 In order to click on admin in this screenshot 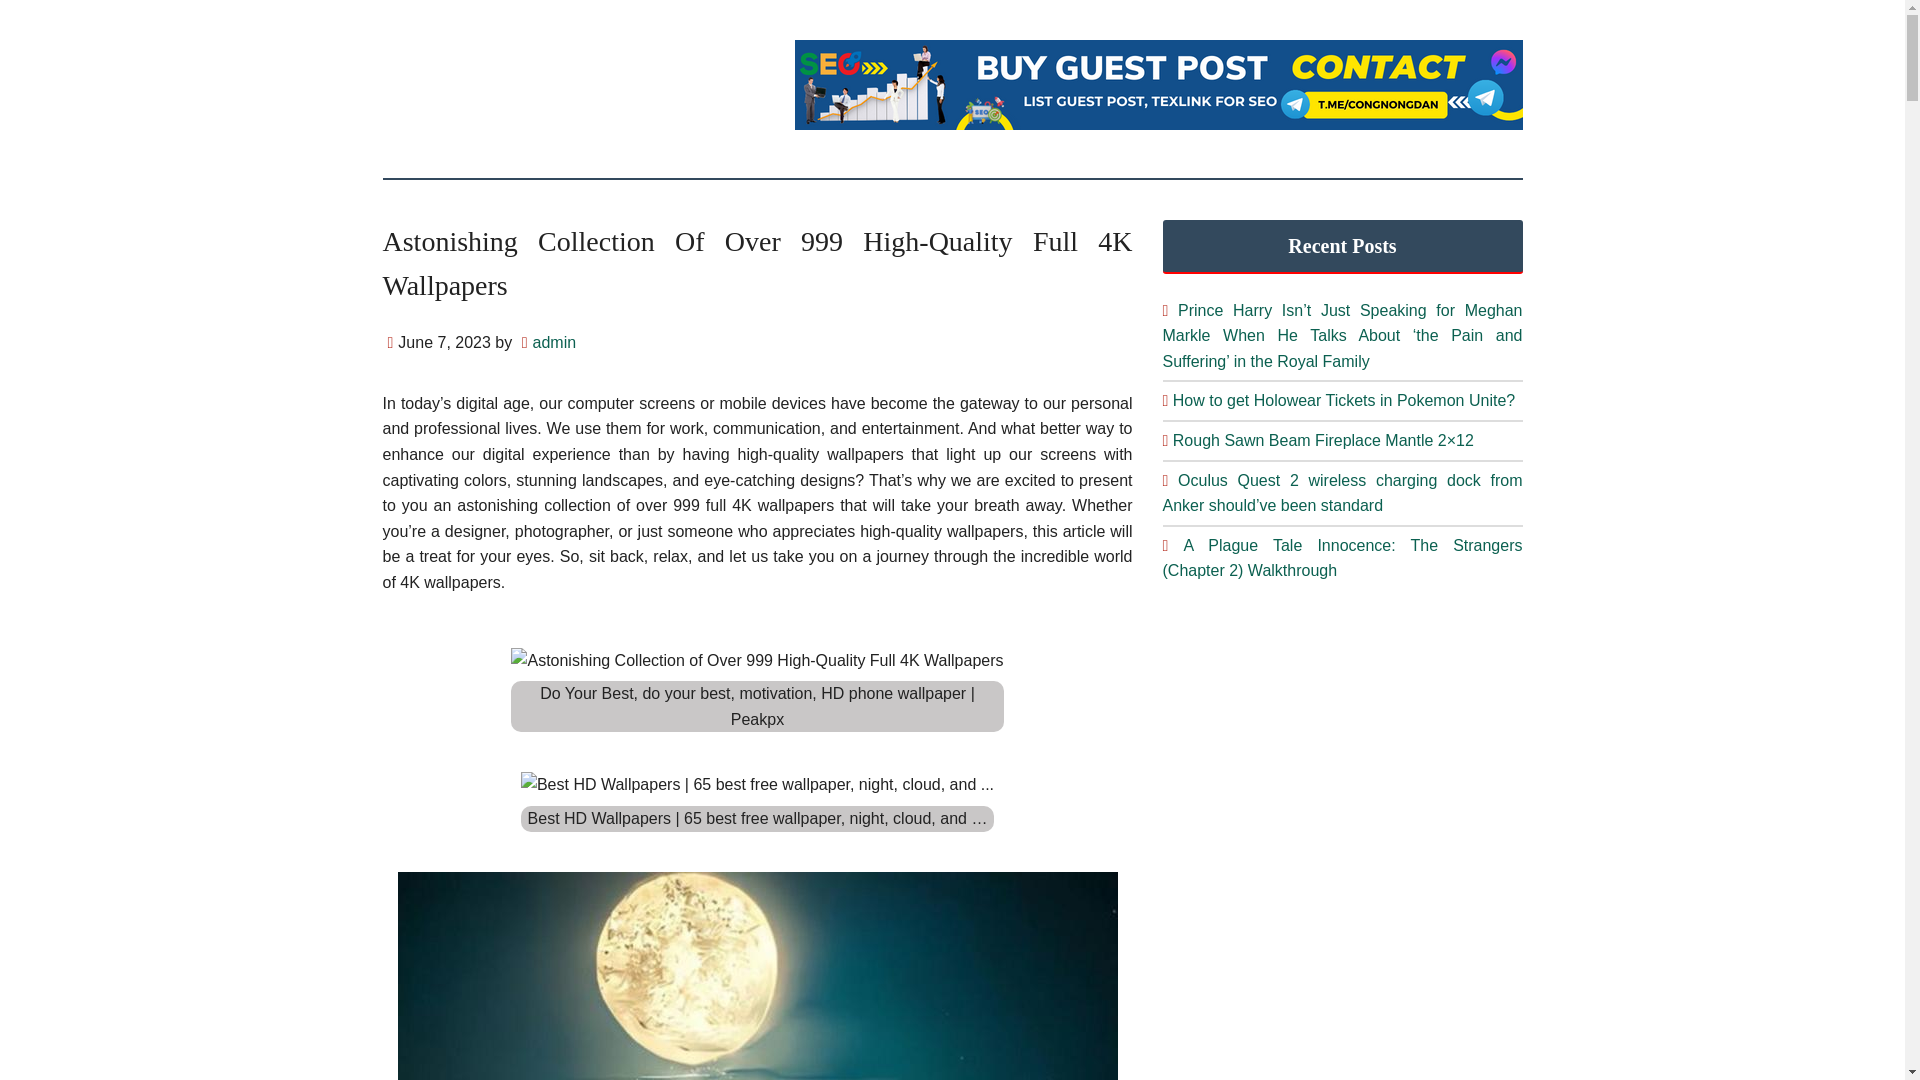, I will do `click(555, 342)`.